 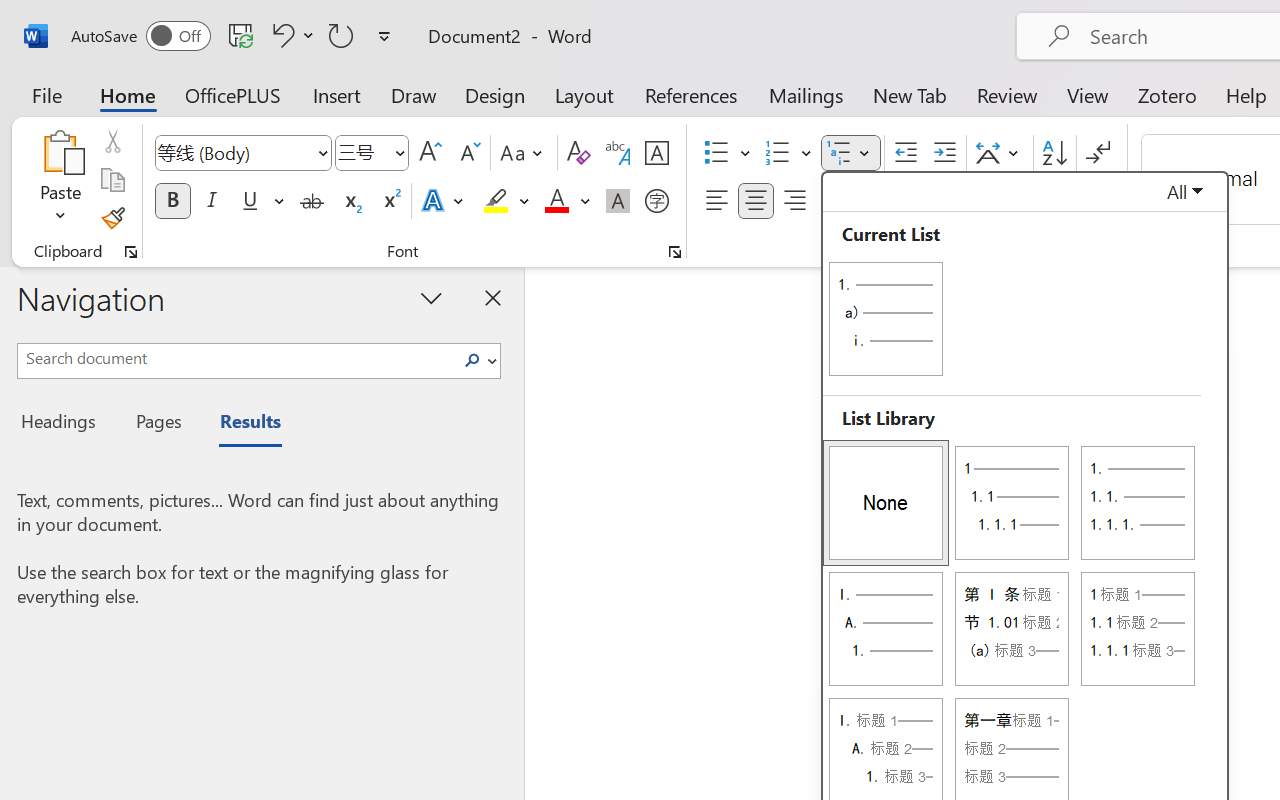 What do you see at coordinates (584, 94) in the screenshot?
I see `Layout` at bounding box center [584, 94].